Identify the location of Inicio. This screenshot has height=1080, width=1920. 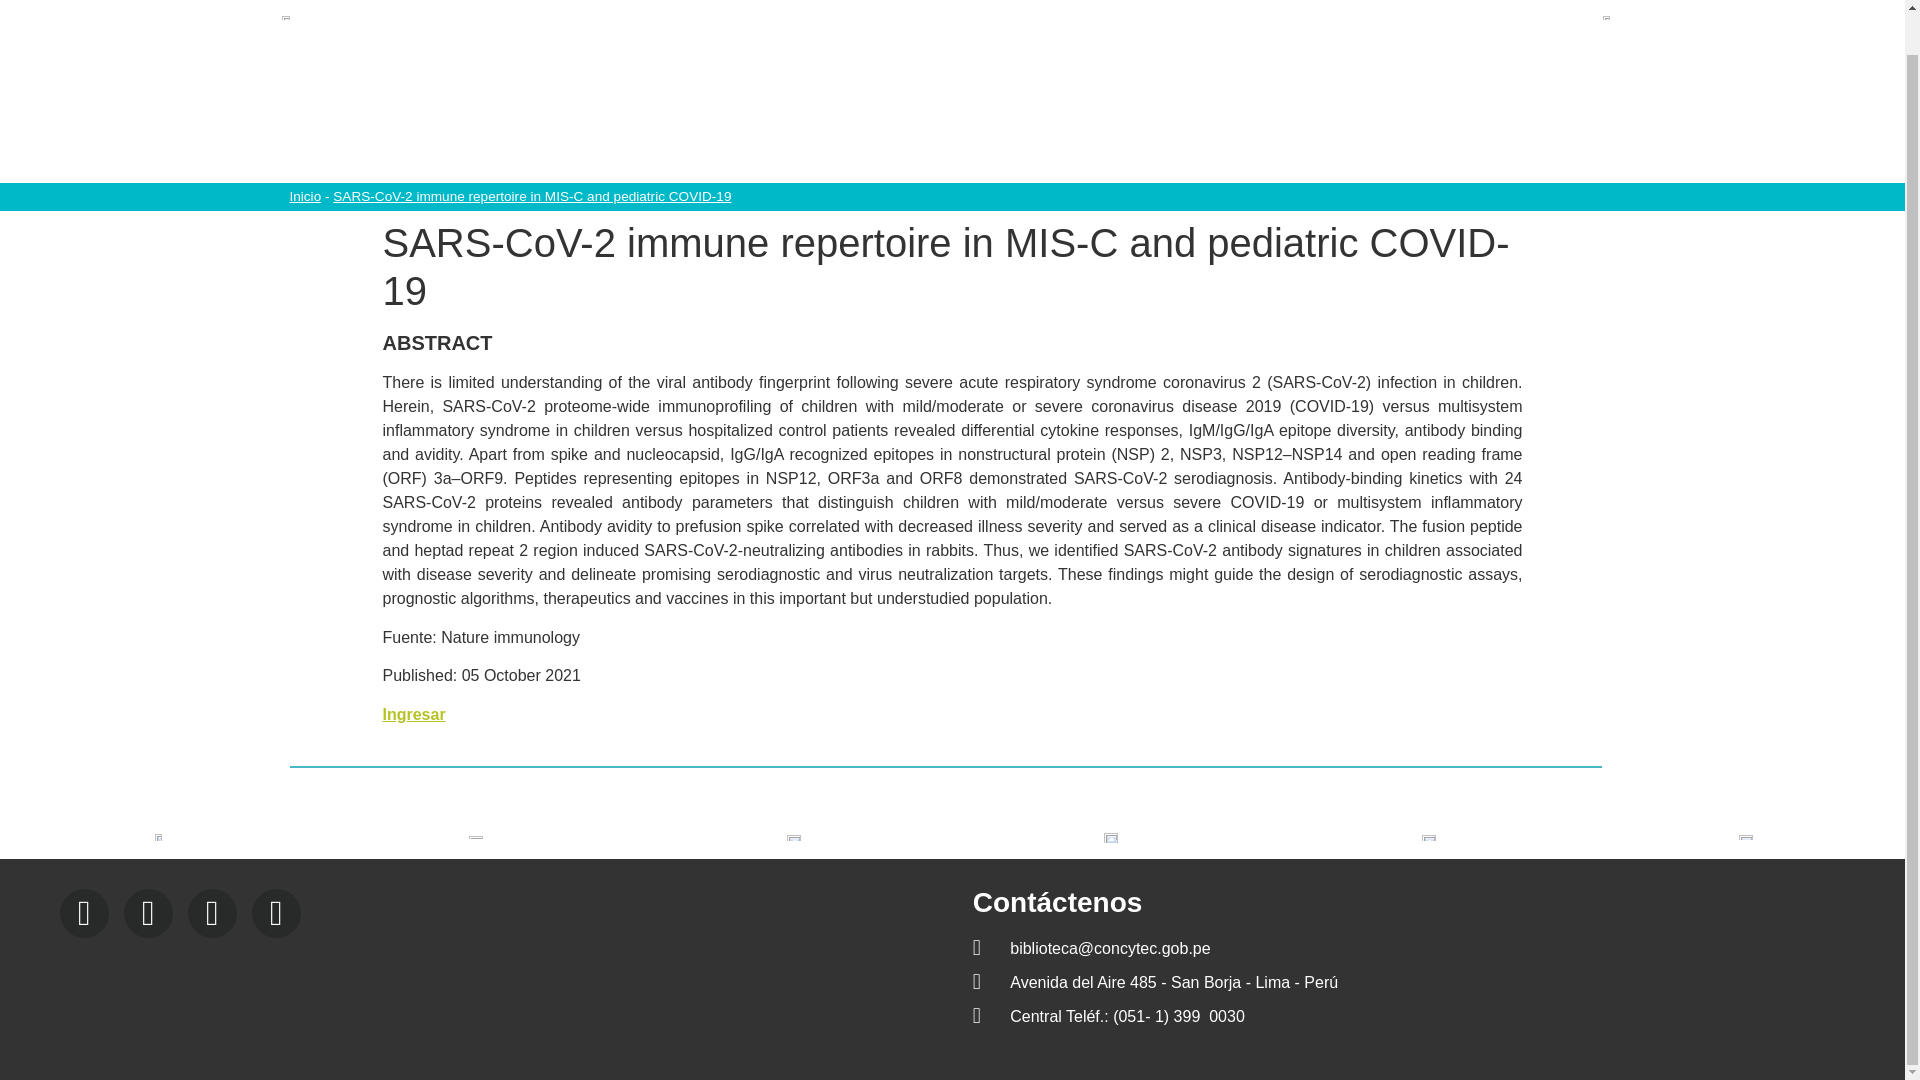
(304, 196).